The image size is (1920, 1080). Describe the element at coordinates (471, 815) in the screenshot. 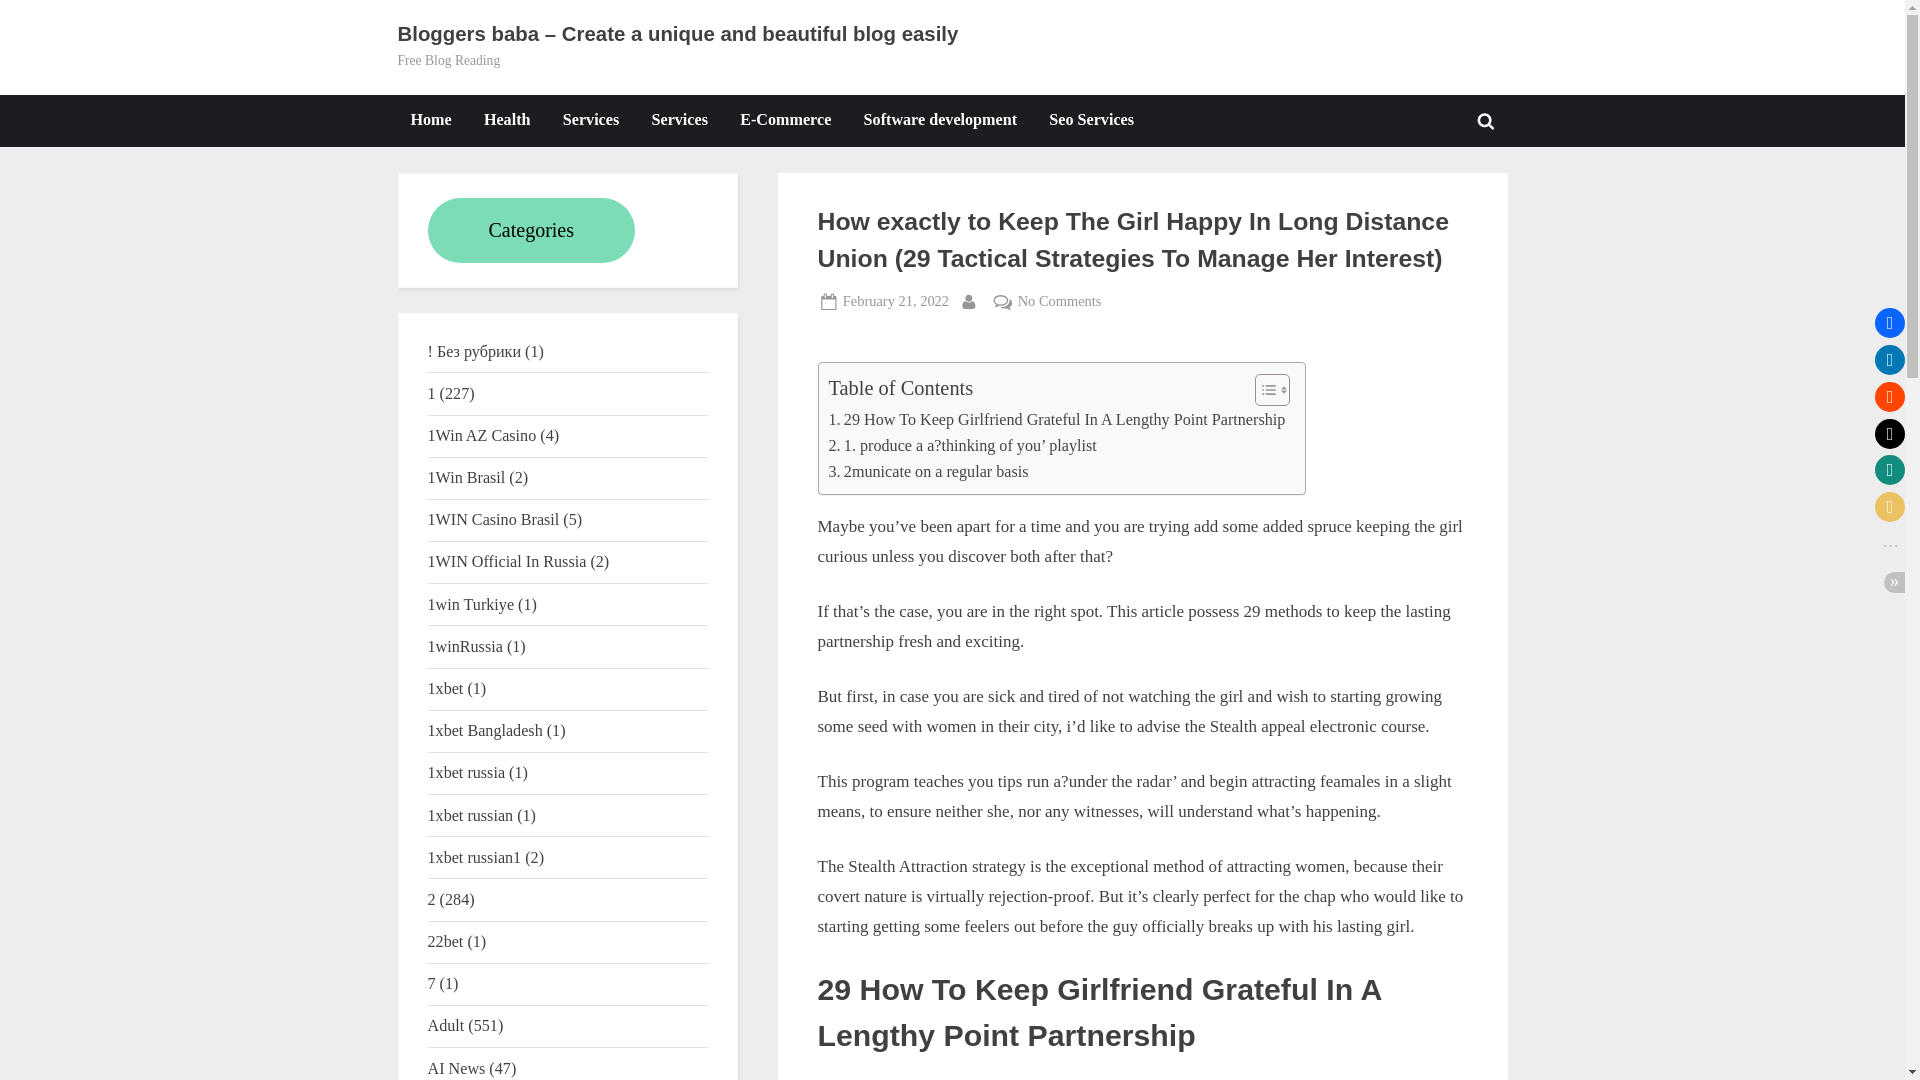

I see `1xbet russian` at that location.